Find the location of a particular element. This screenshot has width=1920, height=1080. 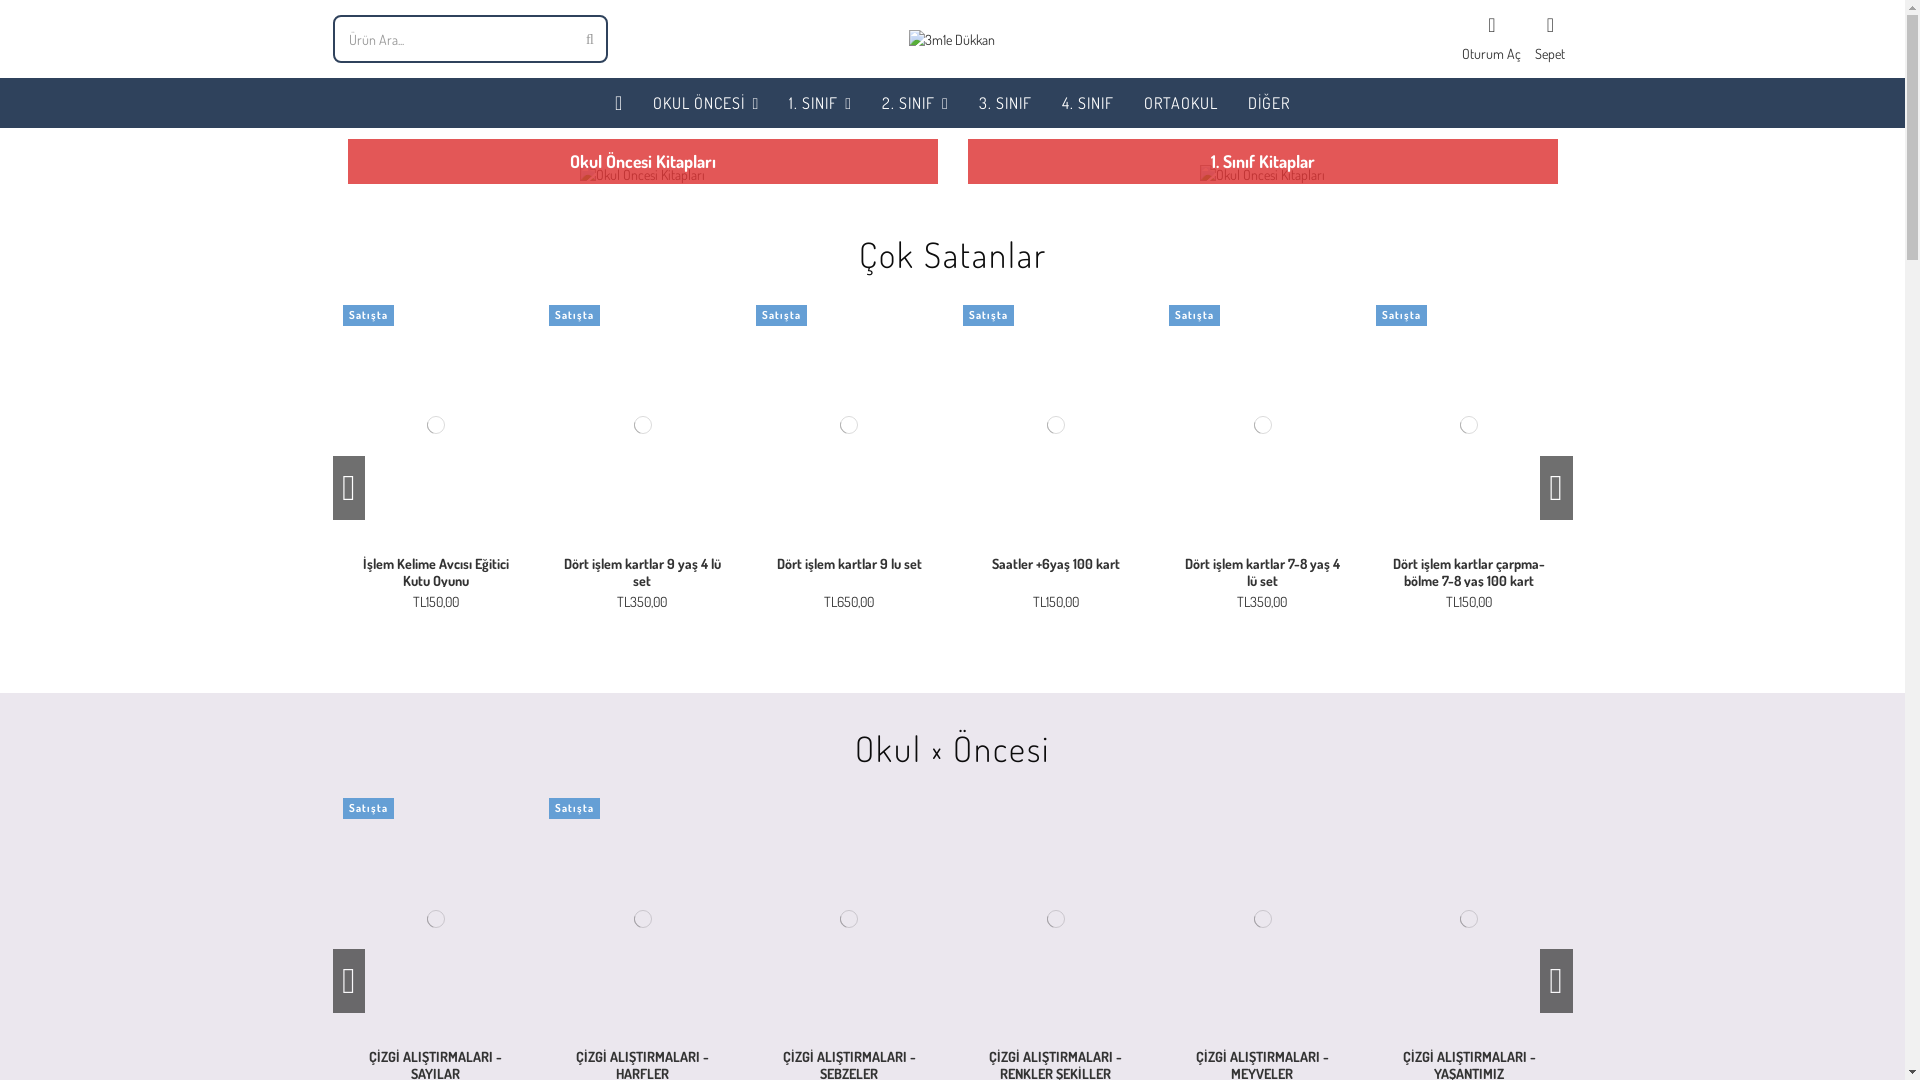

TL150,00 is located at coordinates (436, 602).